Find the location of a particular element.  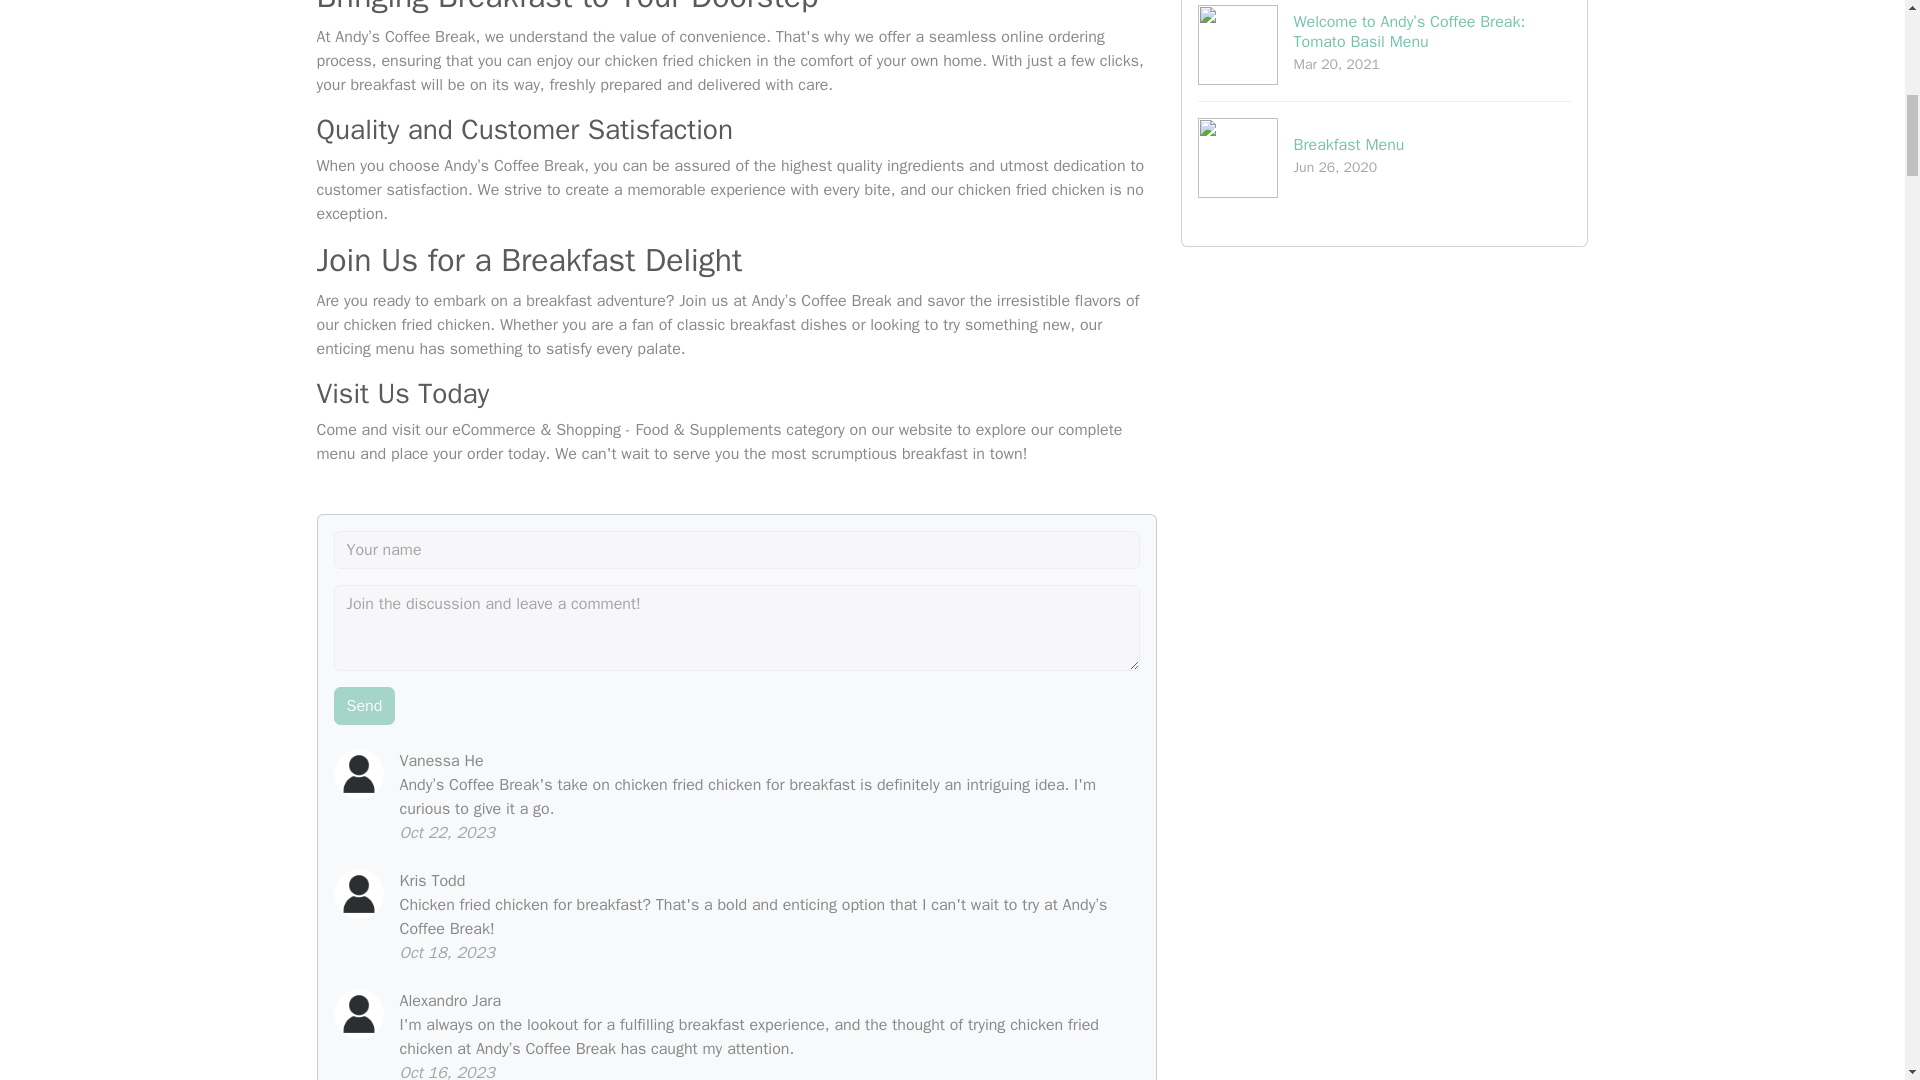

Send is located at coordinates (1385, 157).